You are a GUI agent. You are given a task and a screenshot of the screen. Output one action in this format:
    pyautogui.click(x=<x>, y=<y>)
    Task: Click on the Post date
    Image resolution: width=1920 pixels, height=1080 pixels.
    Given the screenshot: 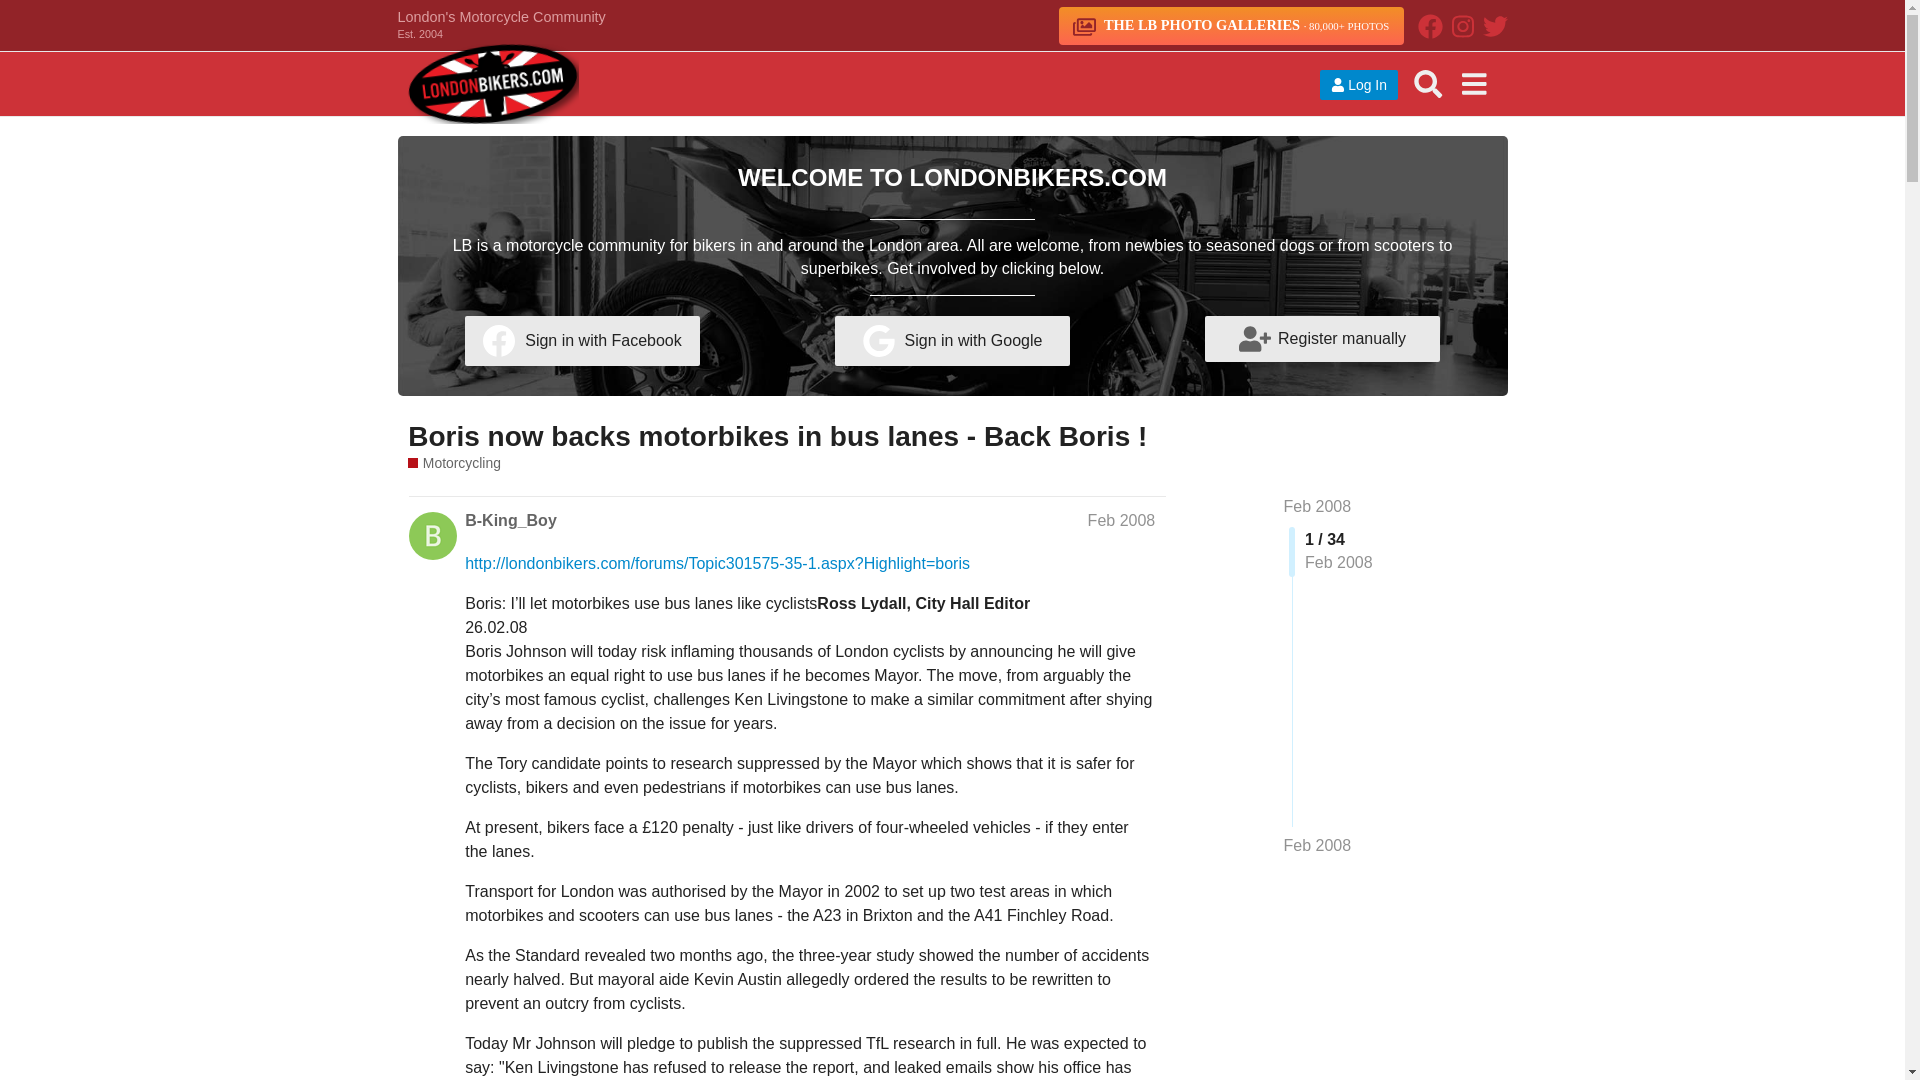 What is the action you would take?
    pyautogui.click(x=1122, y=520)
    